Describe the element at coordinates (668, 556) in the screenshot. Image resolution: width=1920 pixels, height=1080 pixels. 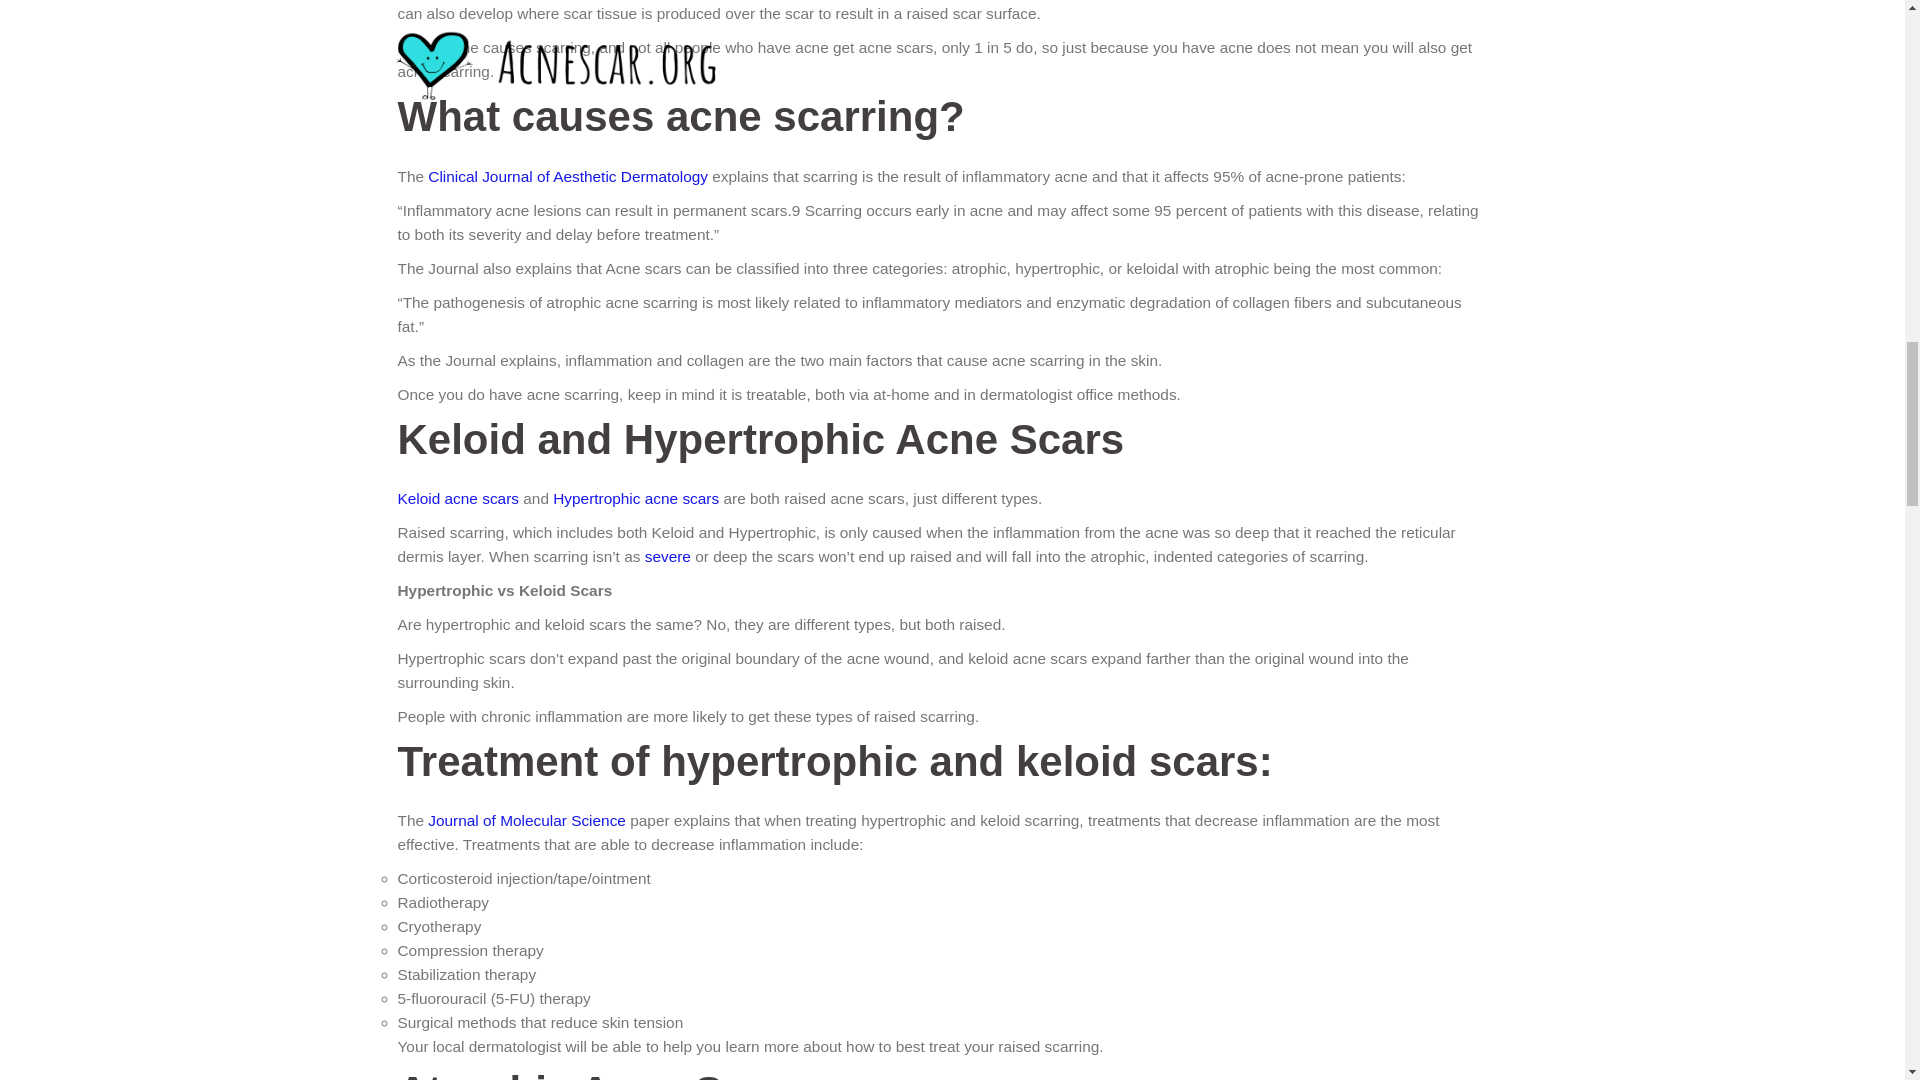
I see `severe` at that location.